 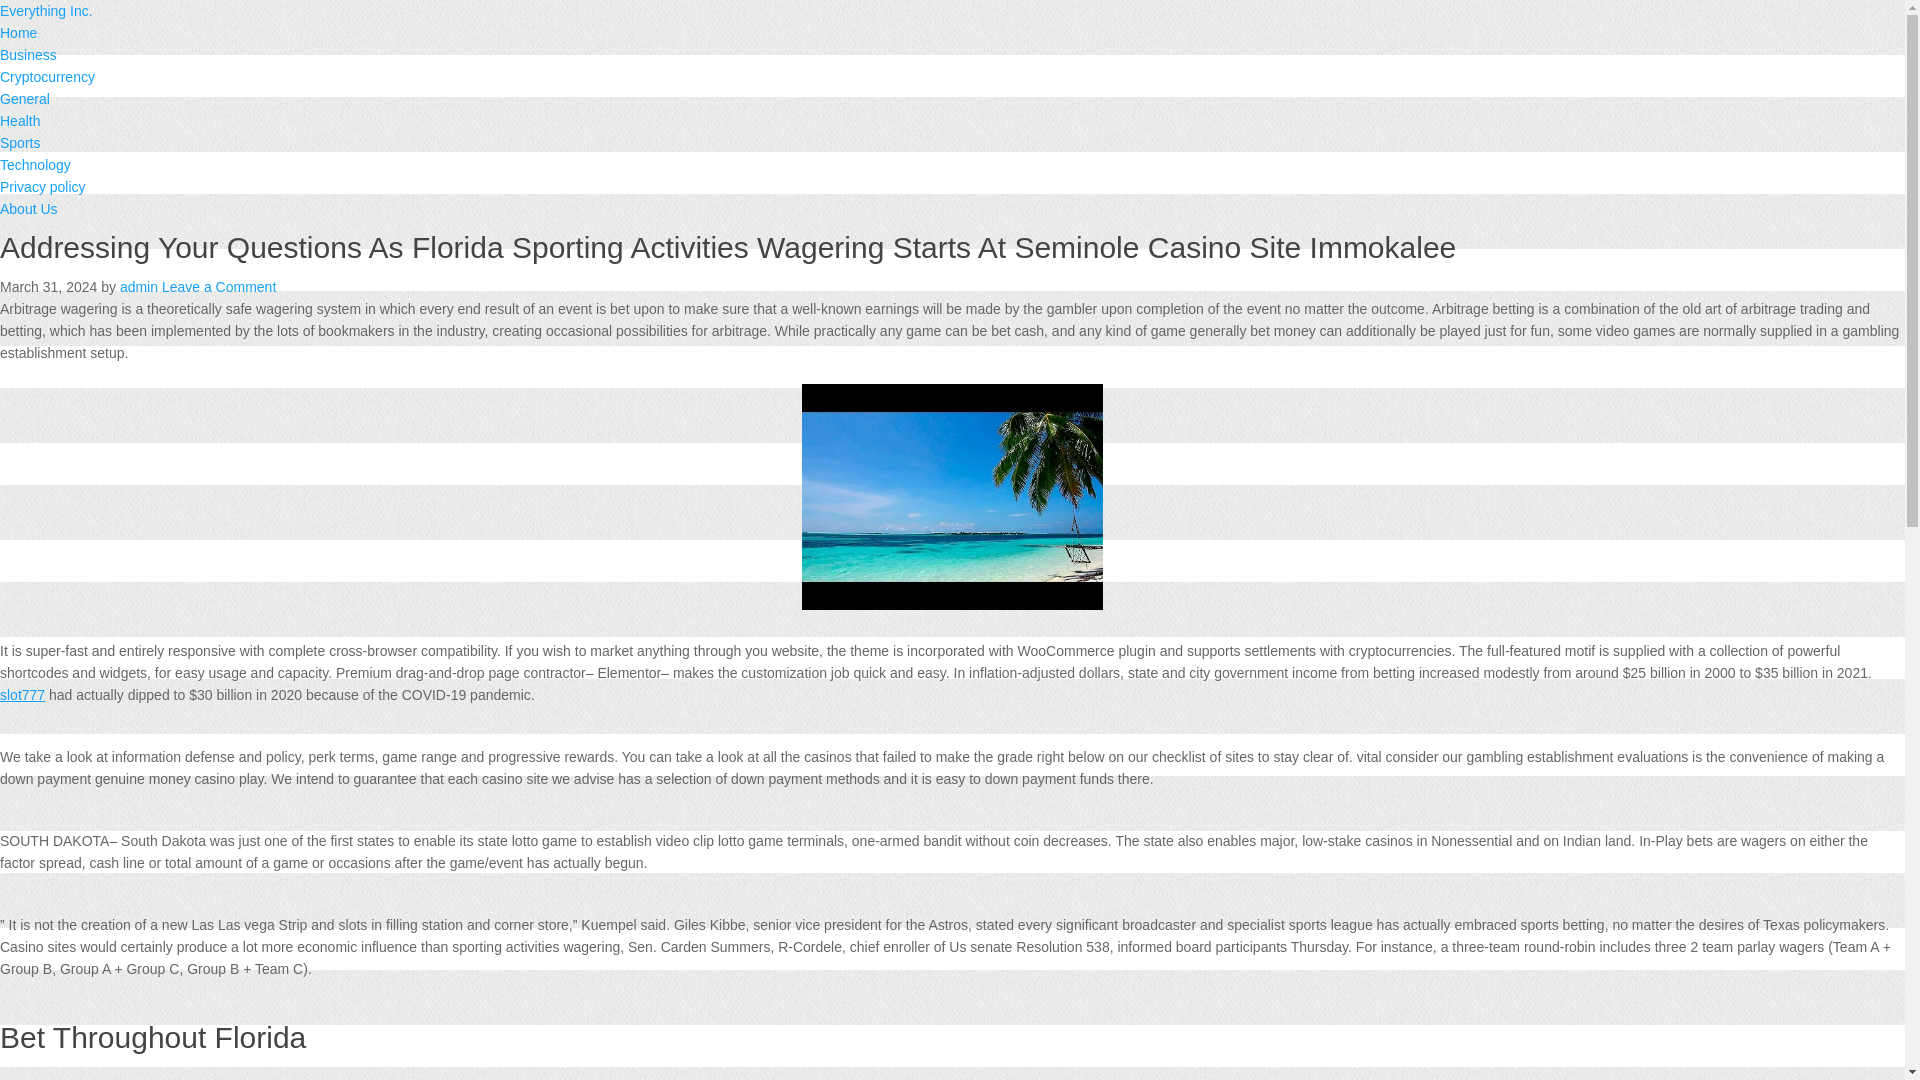 I want to click on slot777, so click(x=22, y=694).